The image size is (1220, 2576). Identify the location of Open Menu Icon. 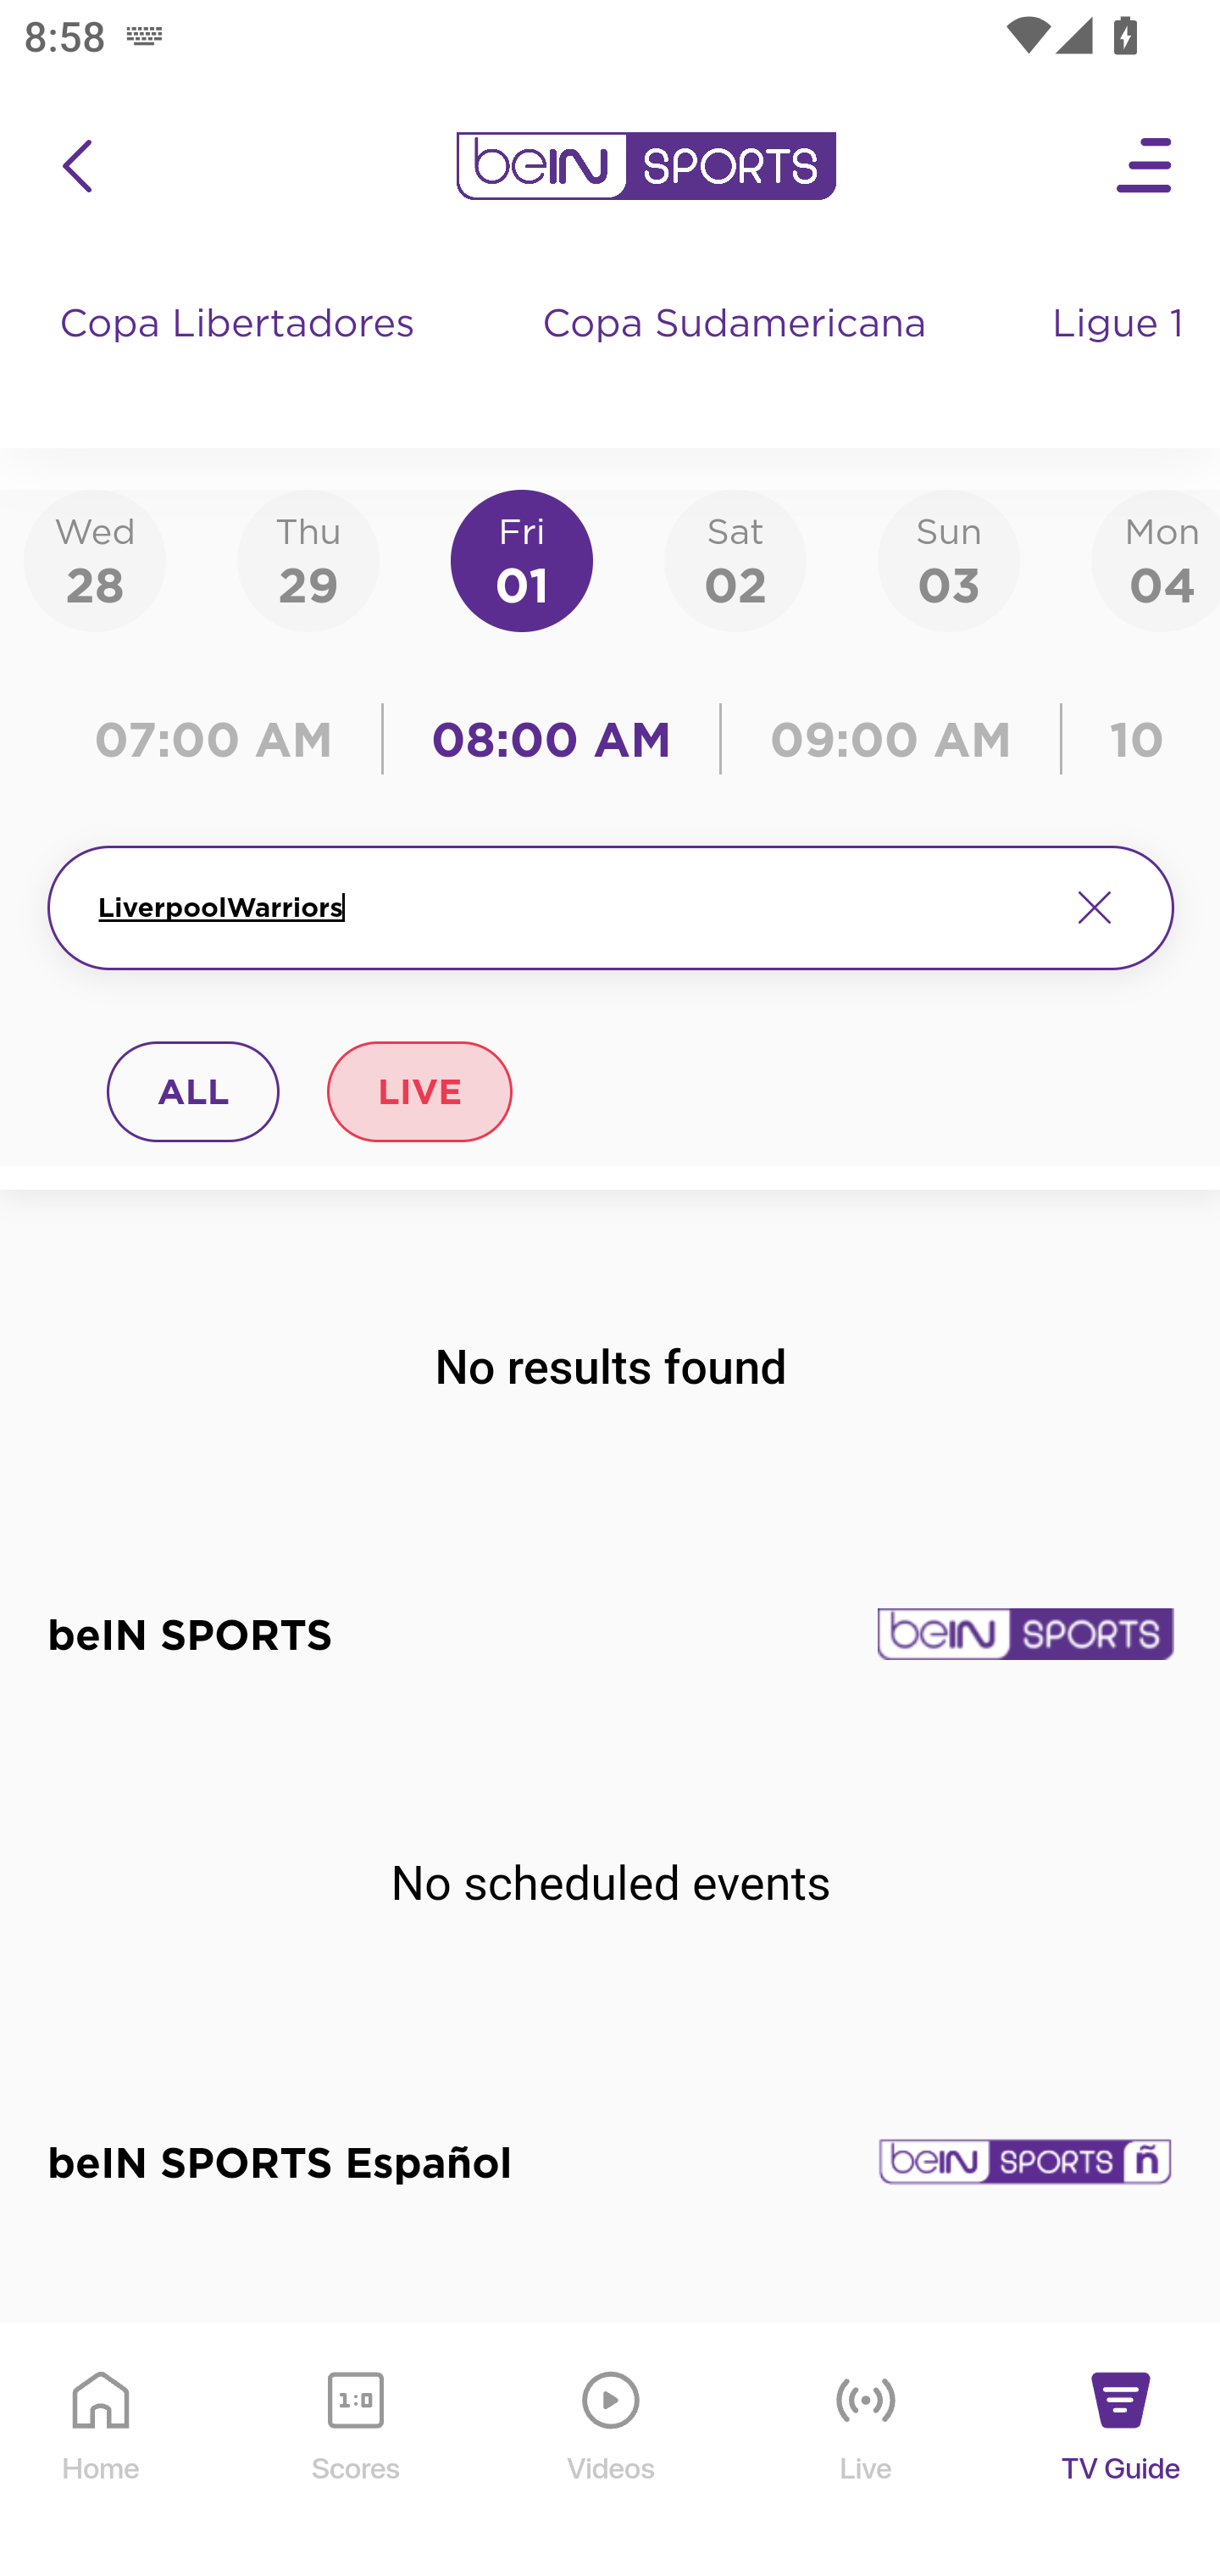
(1145, 166).